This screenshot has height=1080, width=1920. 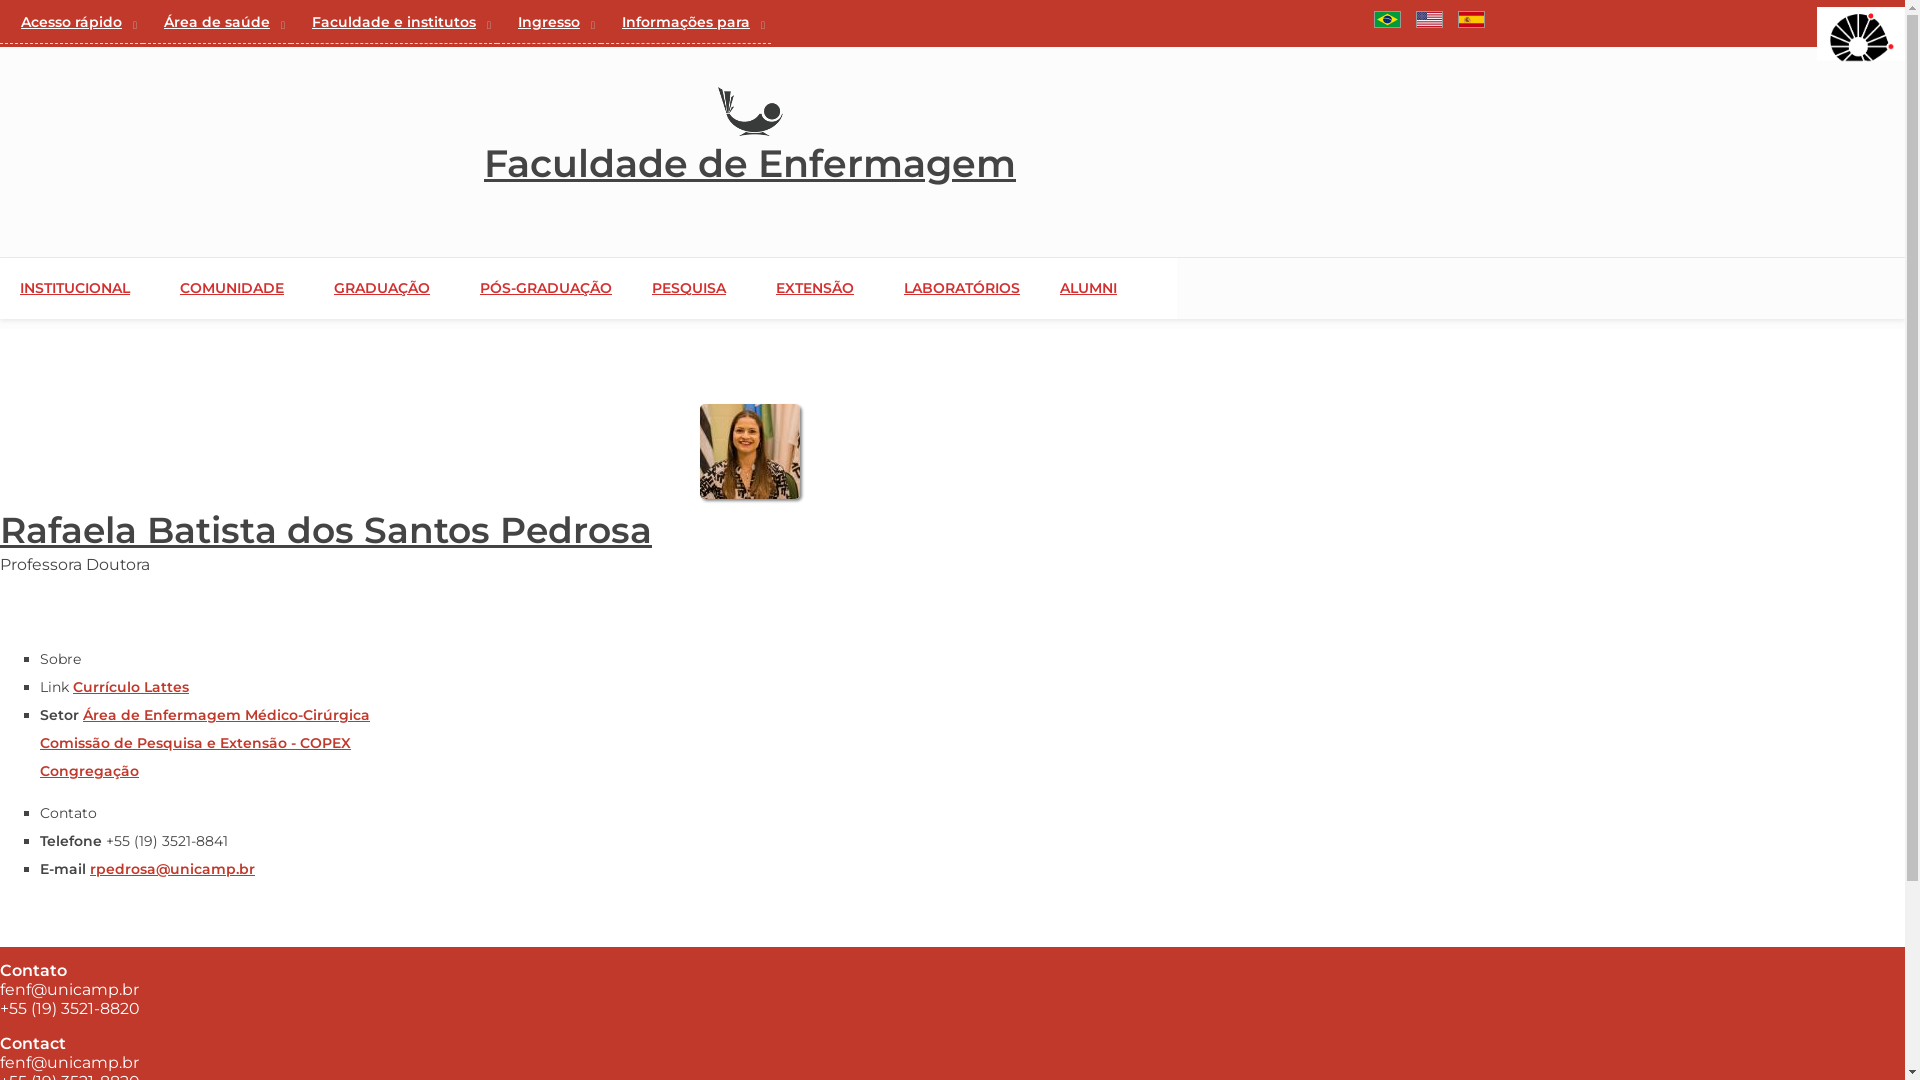 I want to click on ES, so click(x=1472, y=20).